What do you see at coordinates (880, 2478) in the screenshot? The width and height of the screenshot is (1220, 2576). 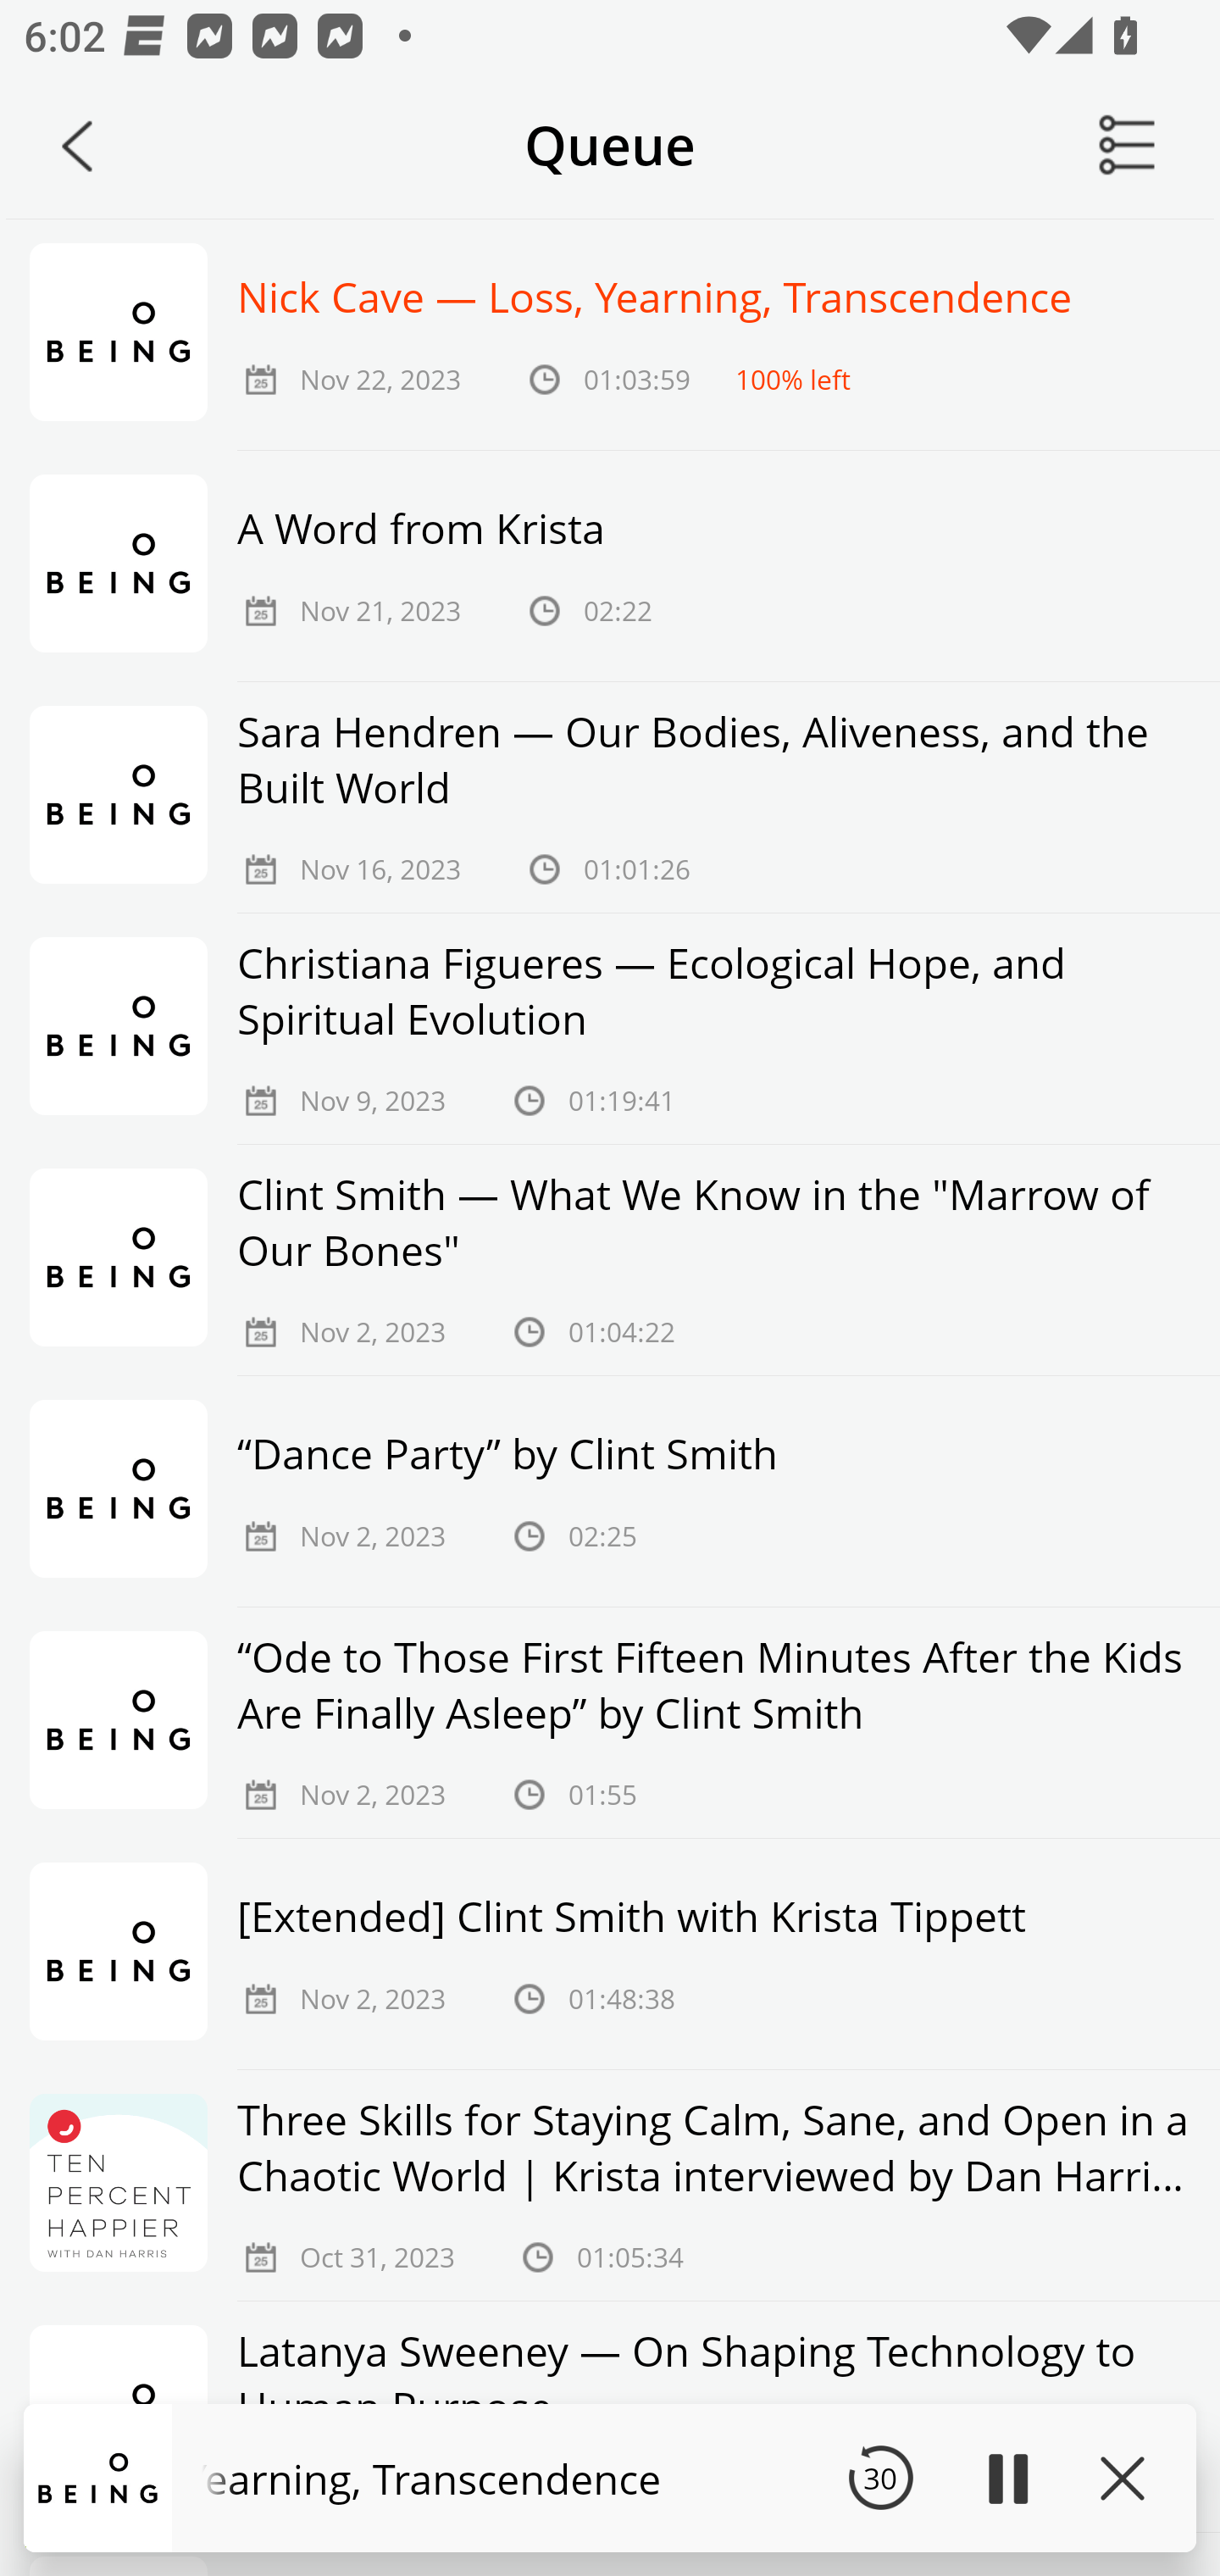 I see `30 Seek Backward` at bounding box center [880, 2478].